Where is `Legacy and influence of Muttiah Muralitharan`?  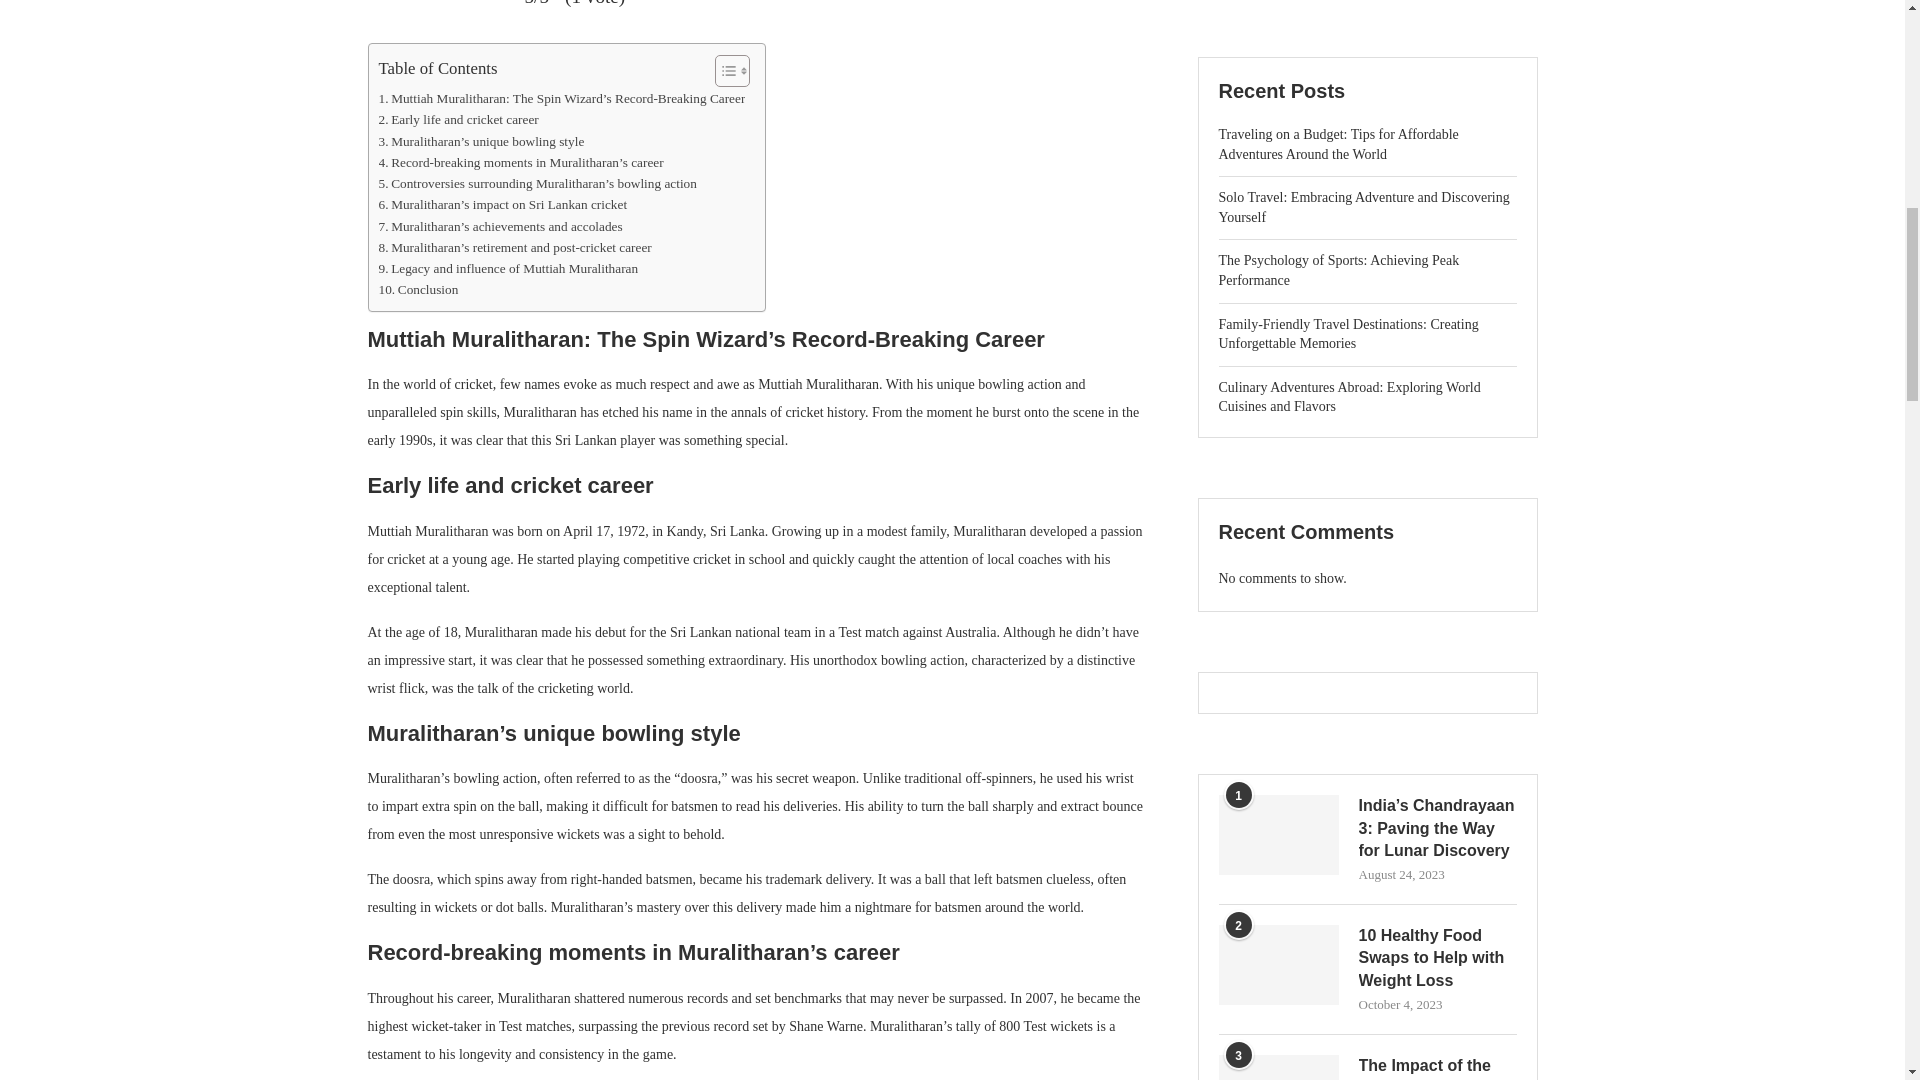 Legacy and influence of Muttiah Muralitharan is located at coordinates (508, 268).